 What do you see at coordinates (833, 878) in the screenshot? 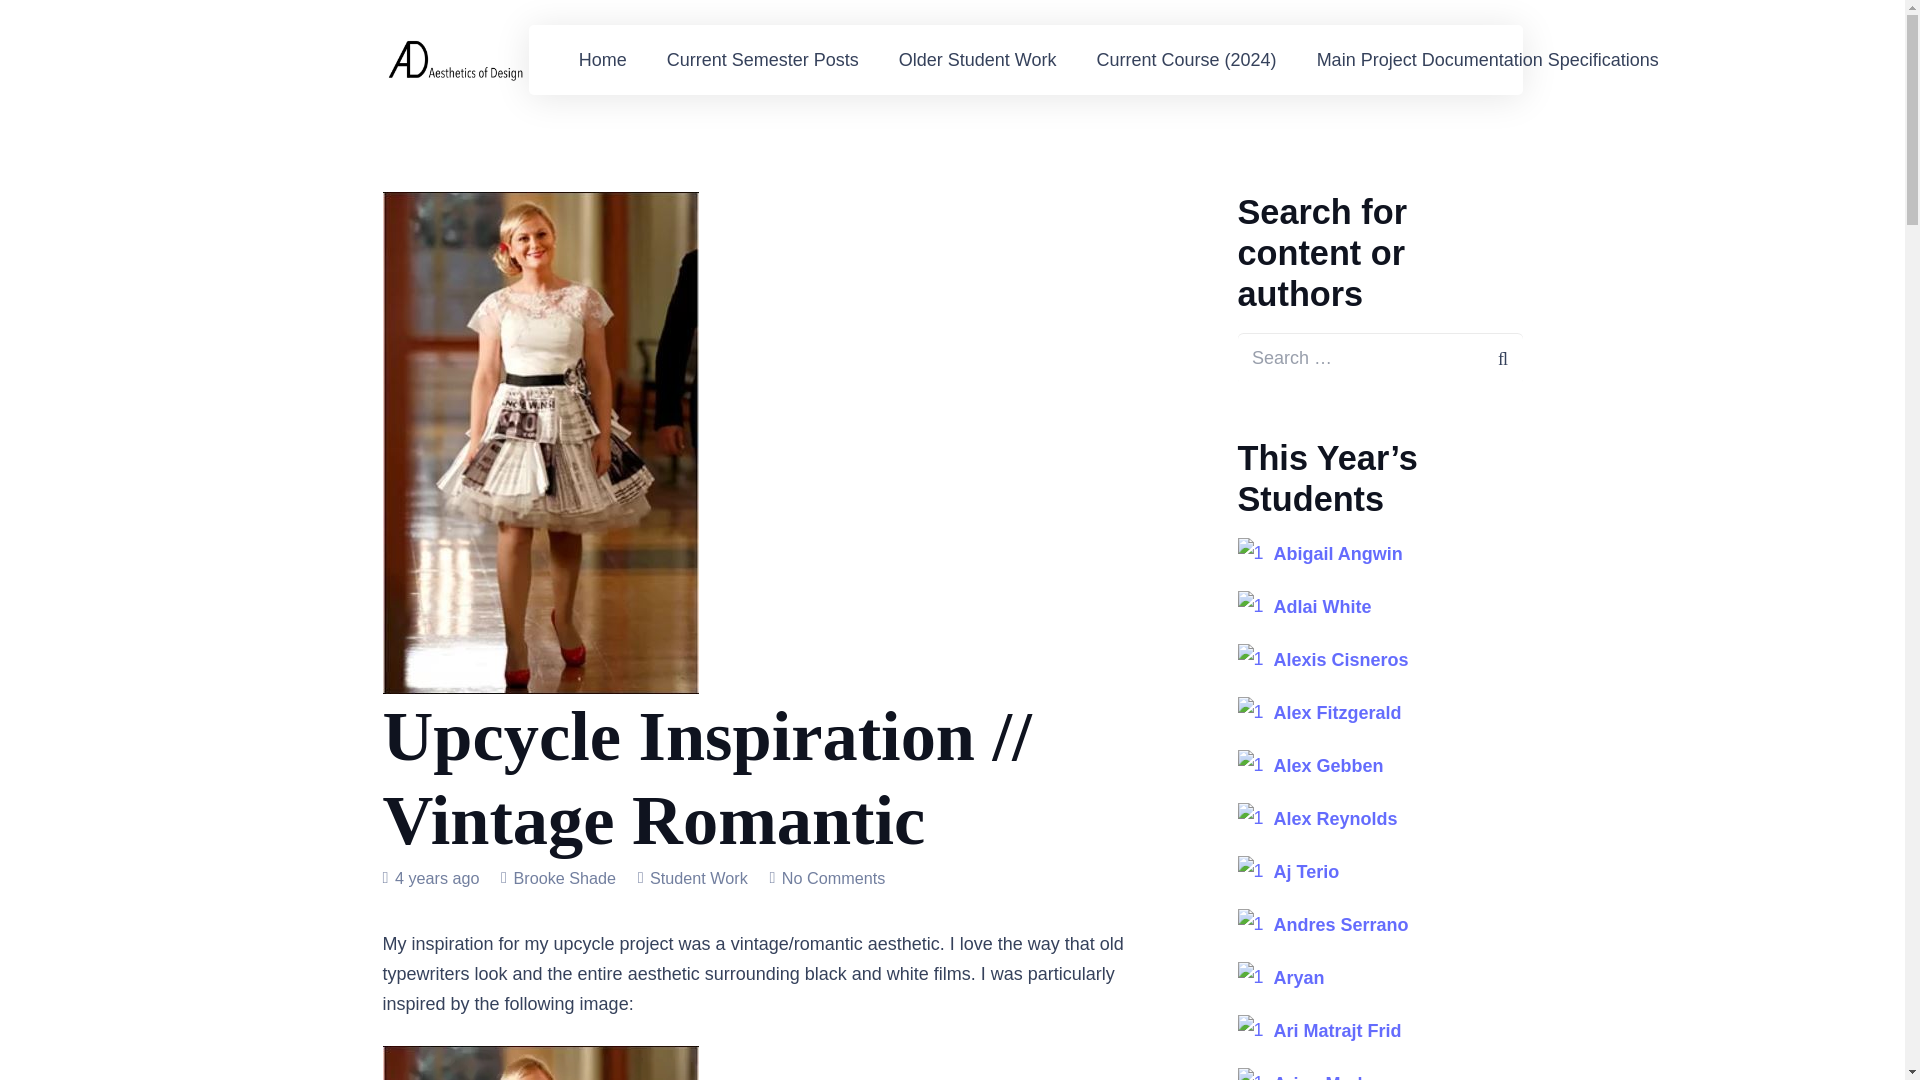
I see `No Comments` at bounding box center [833, 878].